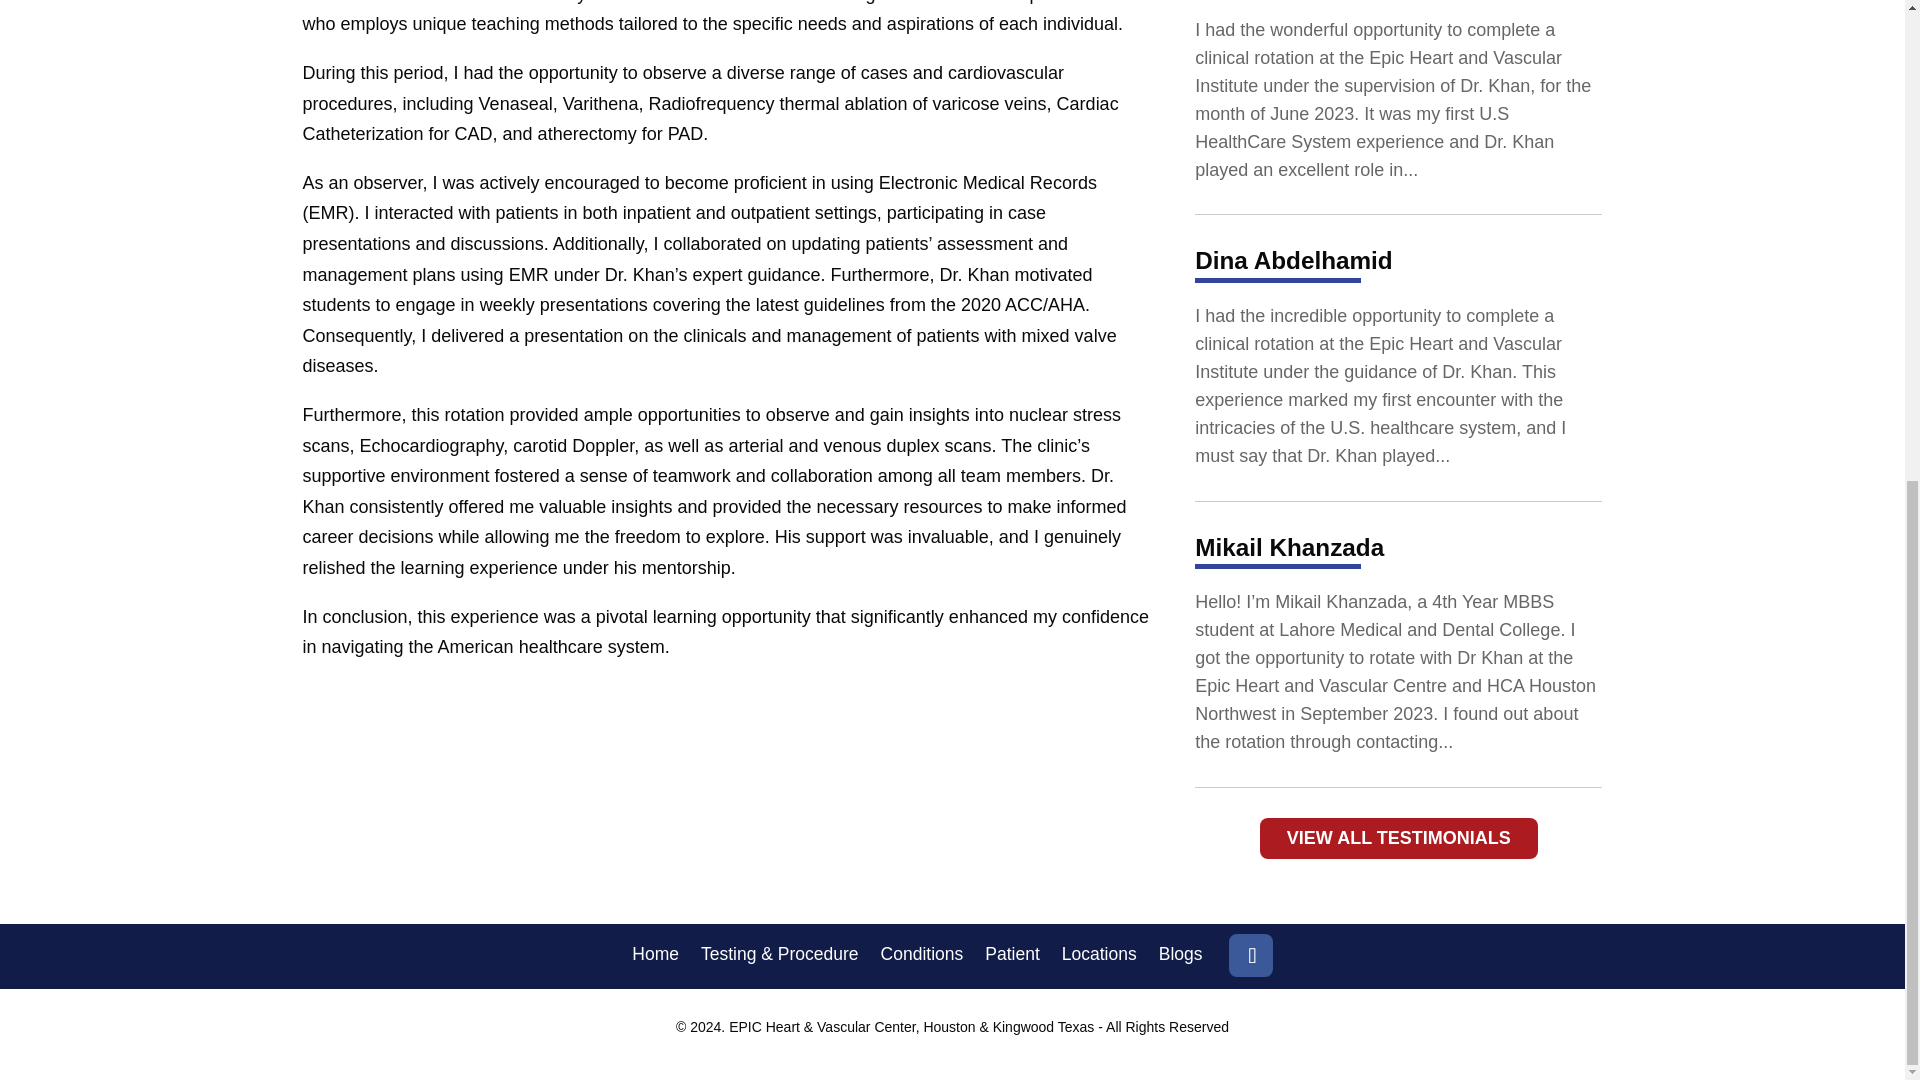 This screenshot has width=1920, height=1080. Describe the element at coordinates (1250, 956) in the screenshot. I see `Follow on Facebook` at that location.